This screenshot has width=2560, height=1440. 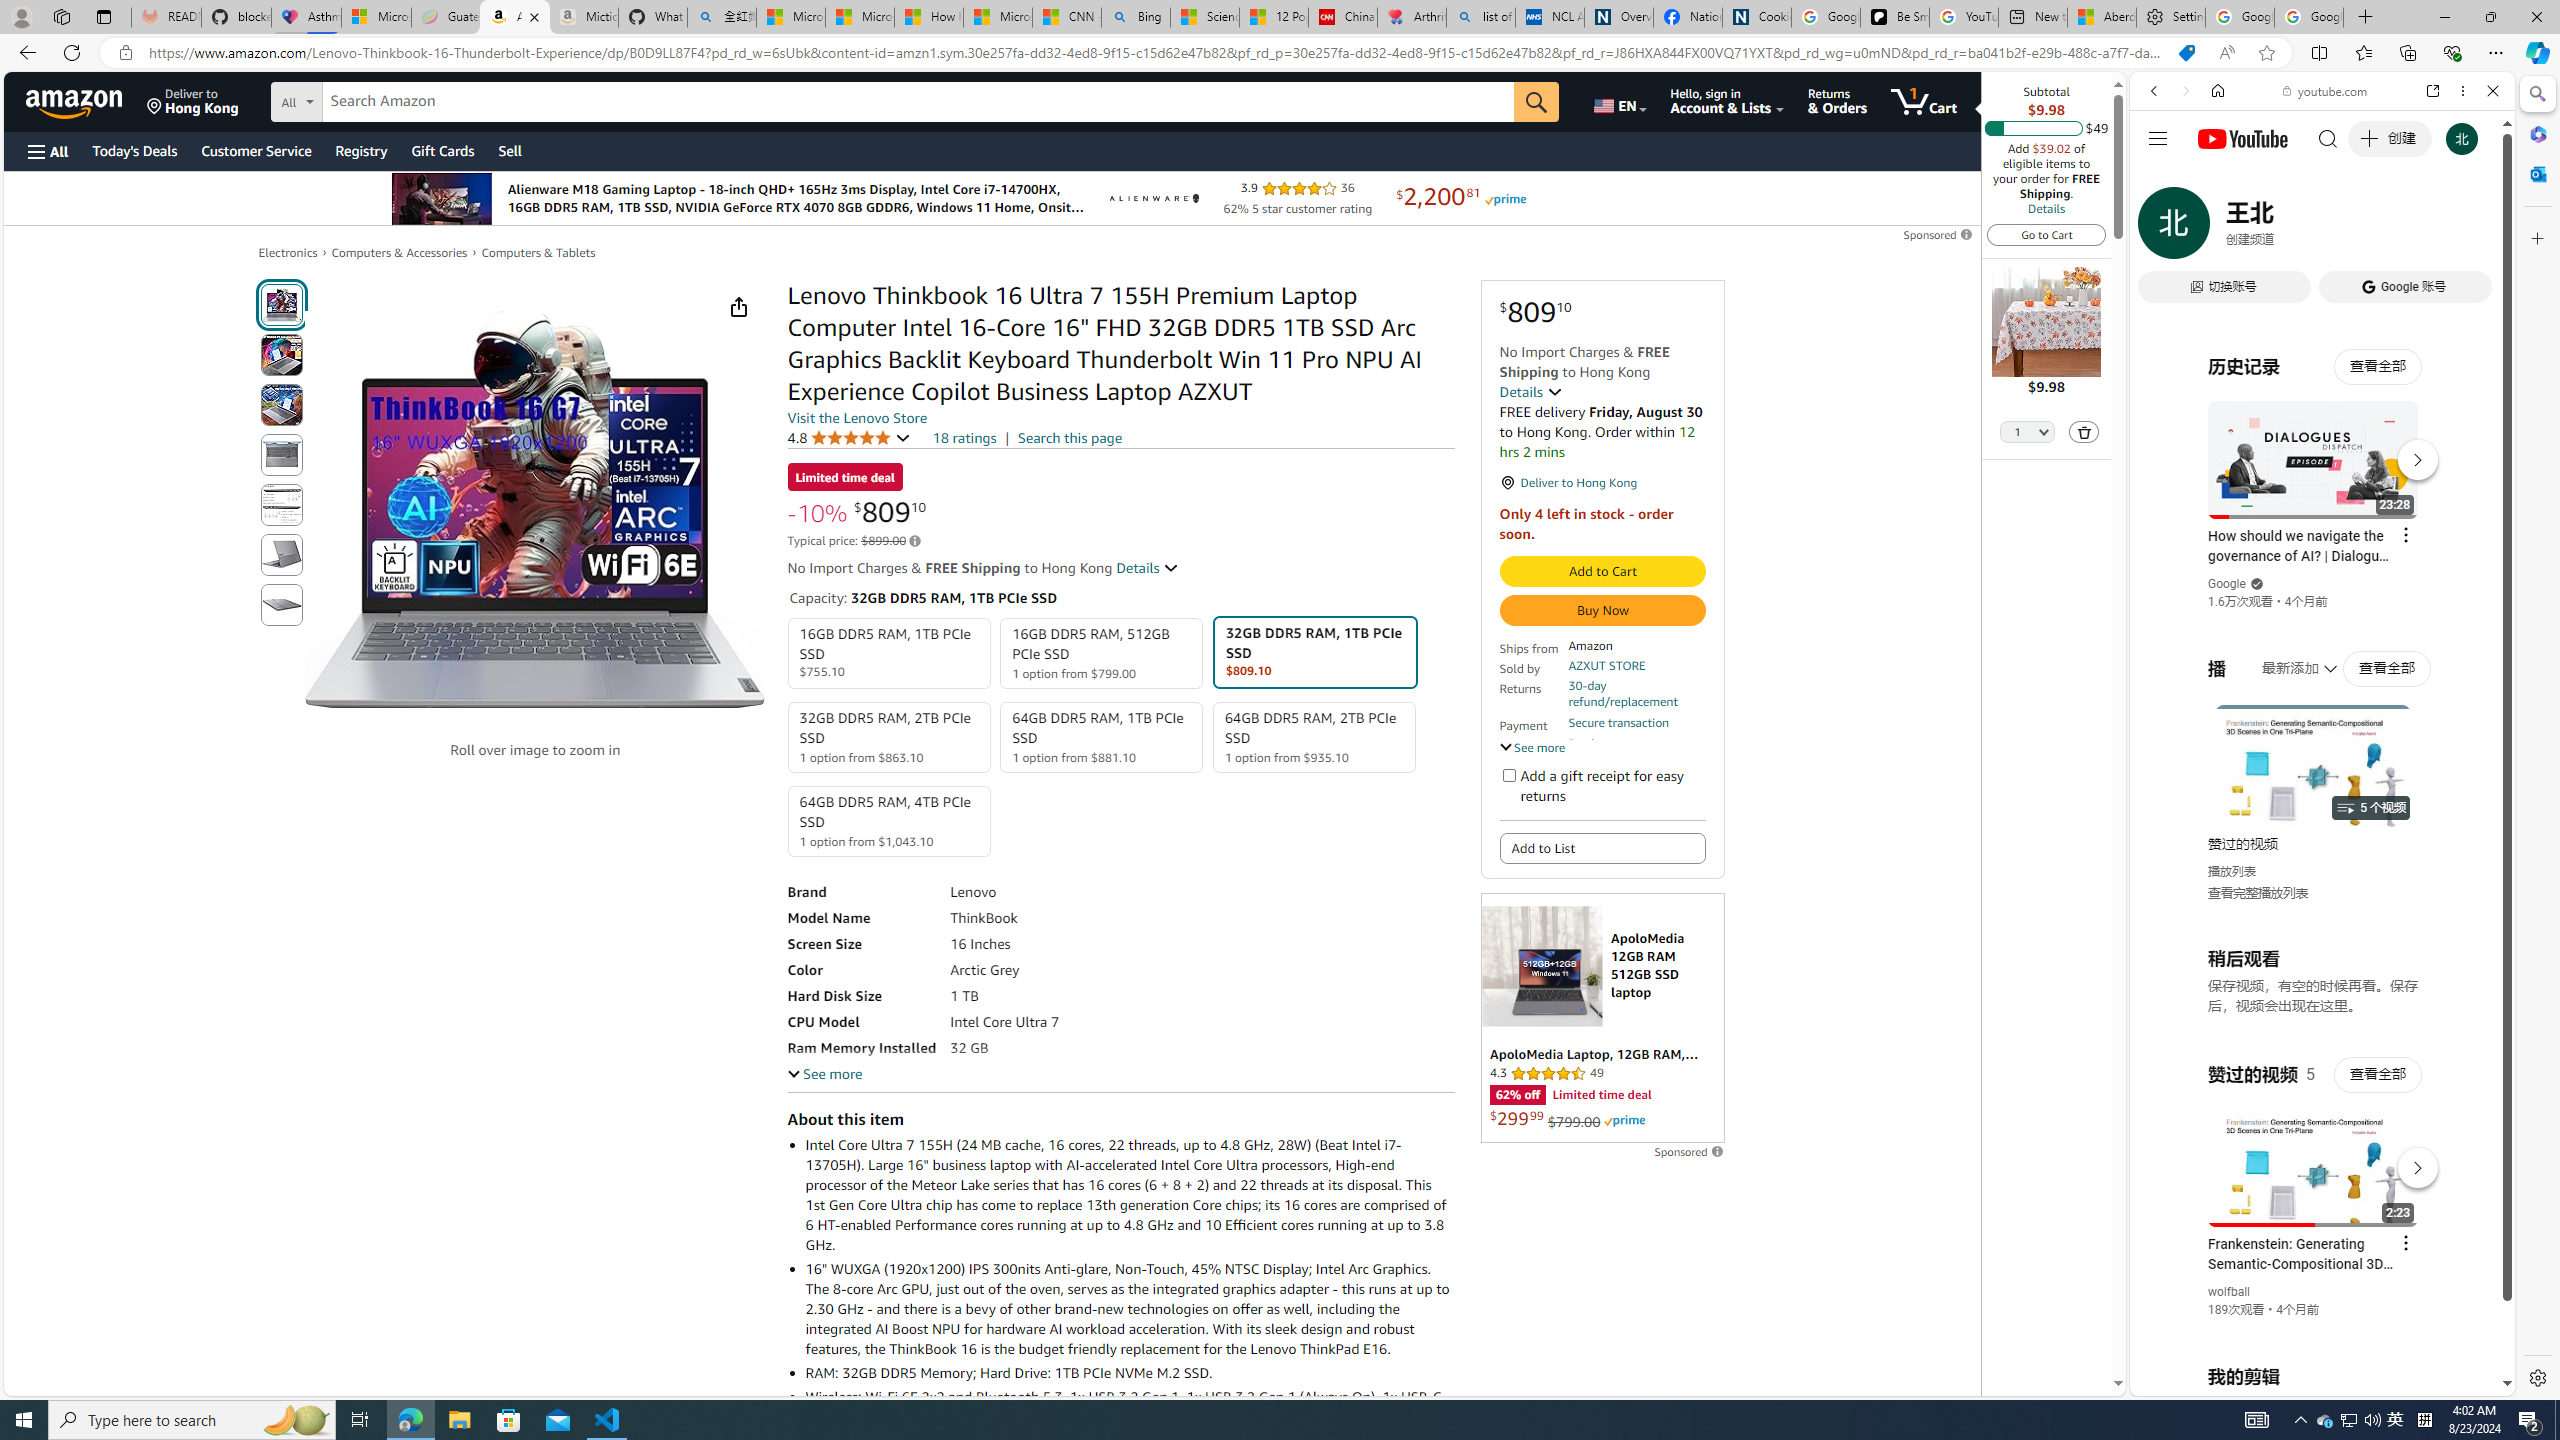 What do you see at coordinates (46, 152) in the screenshot?
I see `Open Menu` at bounding box center [46, 152].